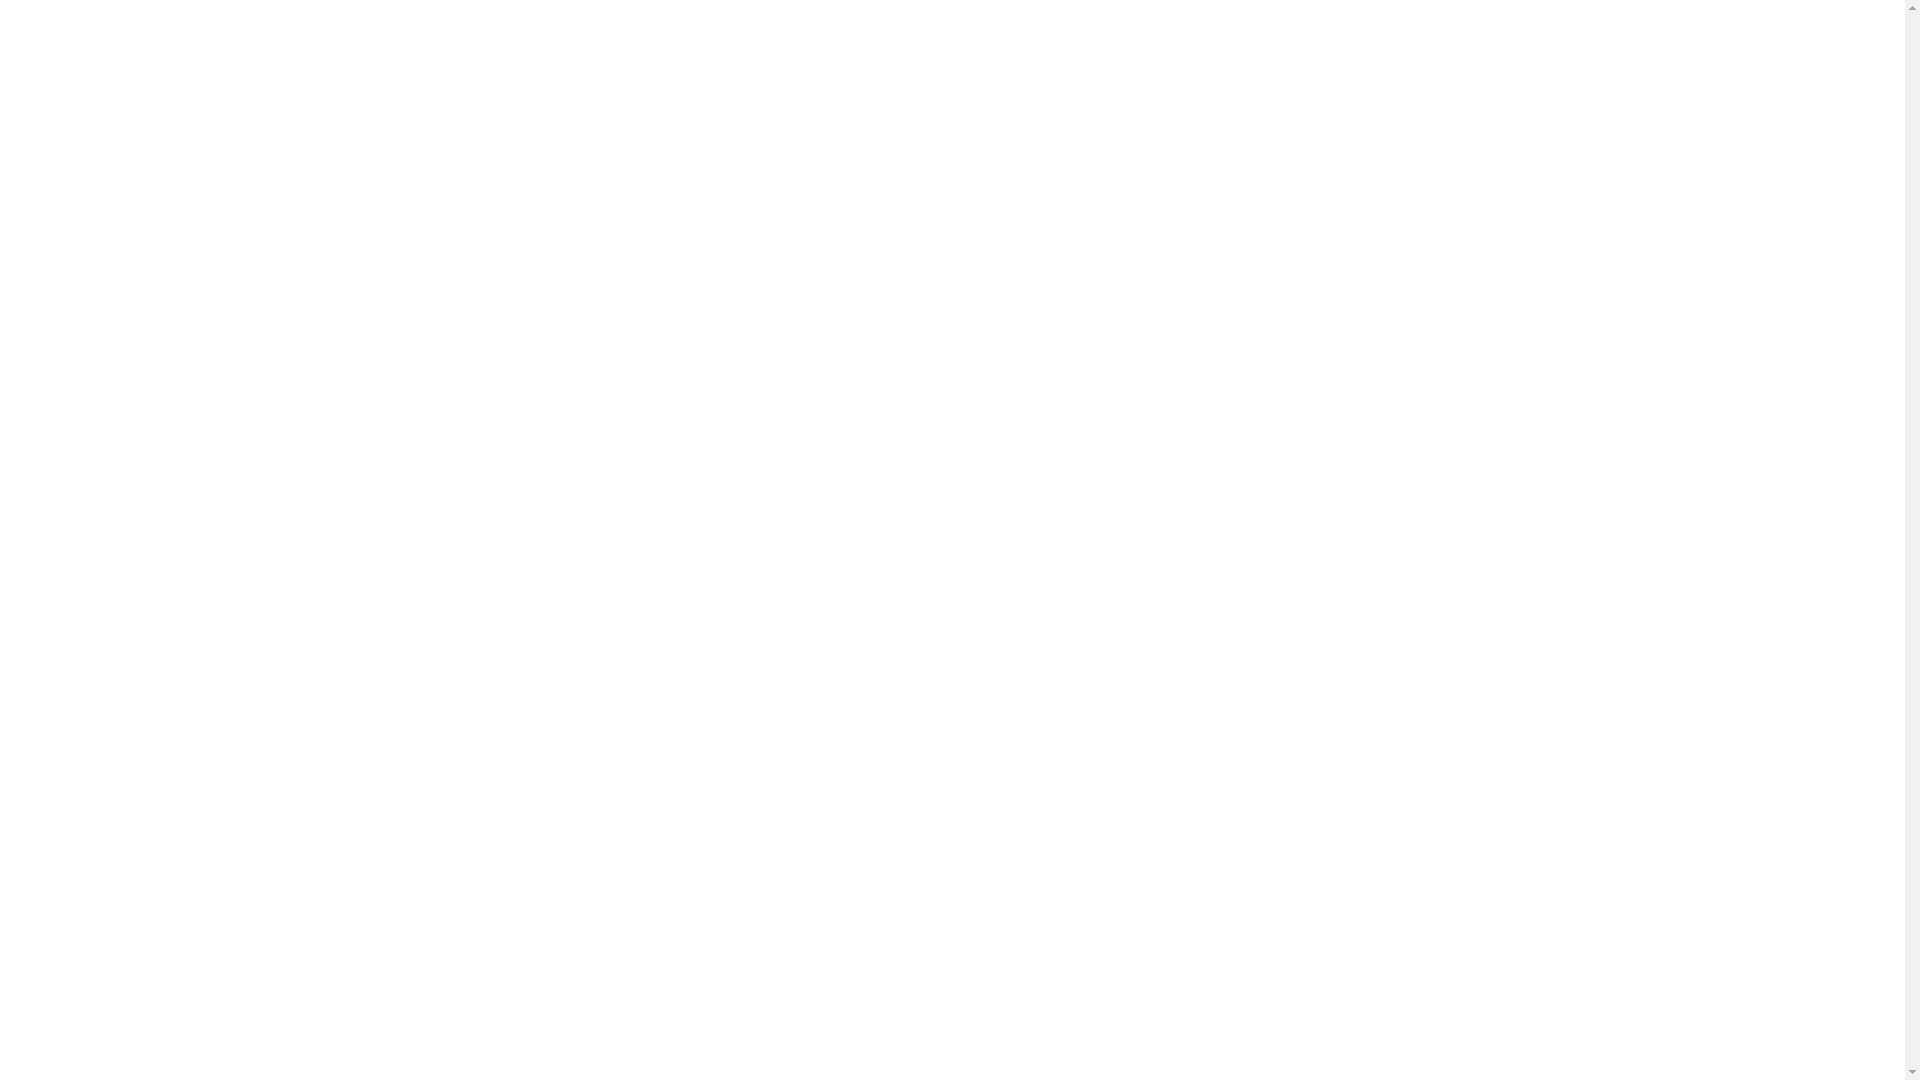 The image size is (1920, 1080). I want to click on Onze visie, so click(1394, 42).